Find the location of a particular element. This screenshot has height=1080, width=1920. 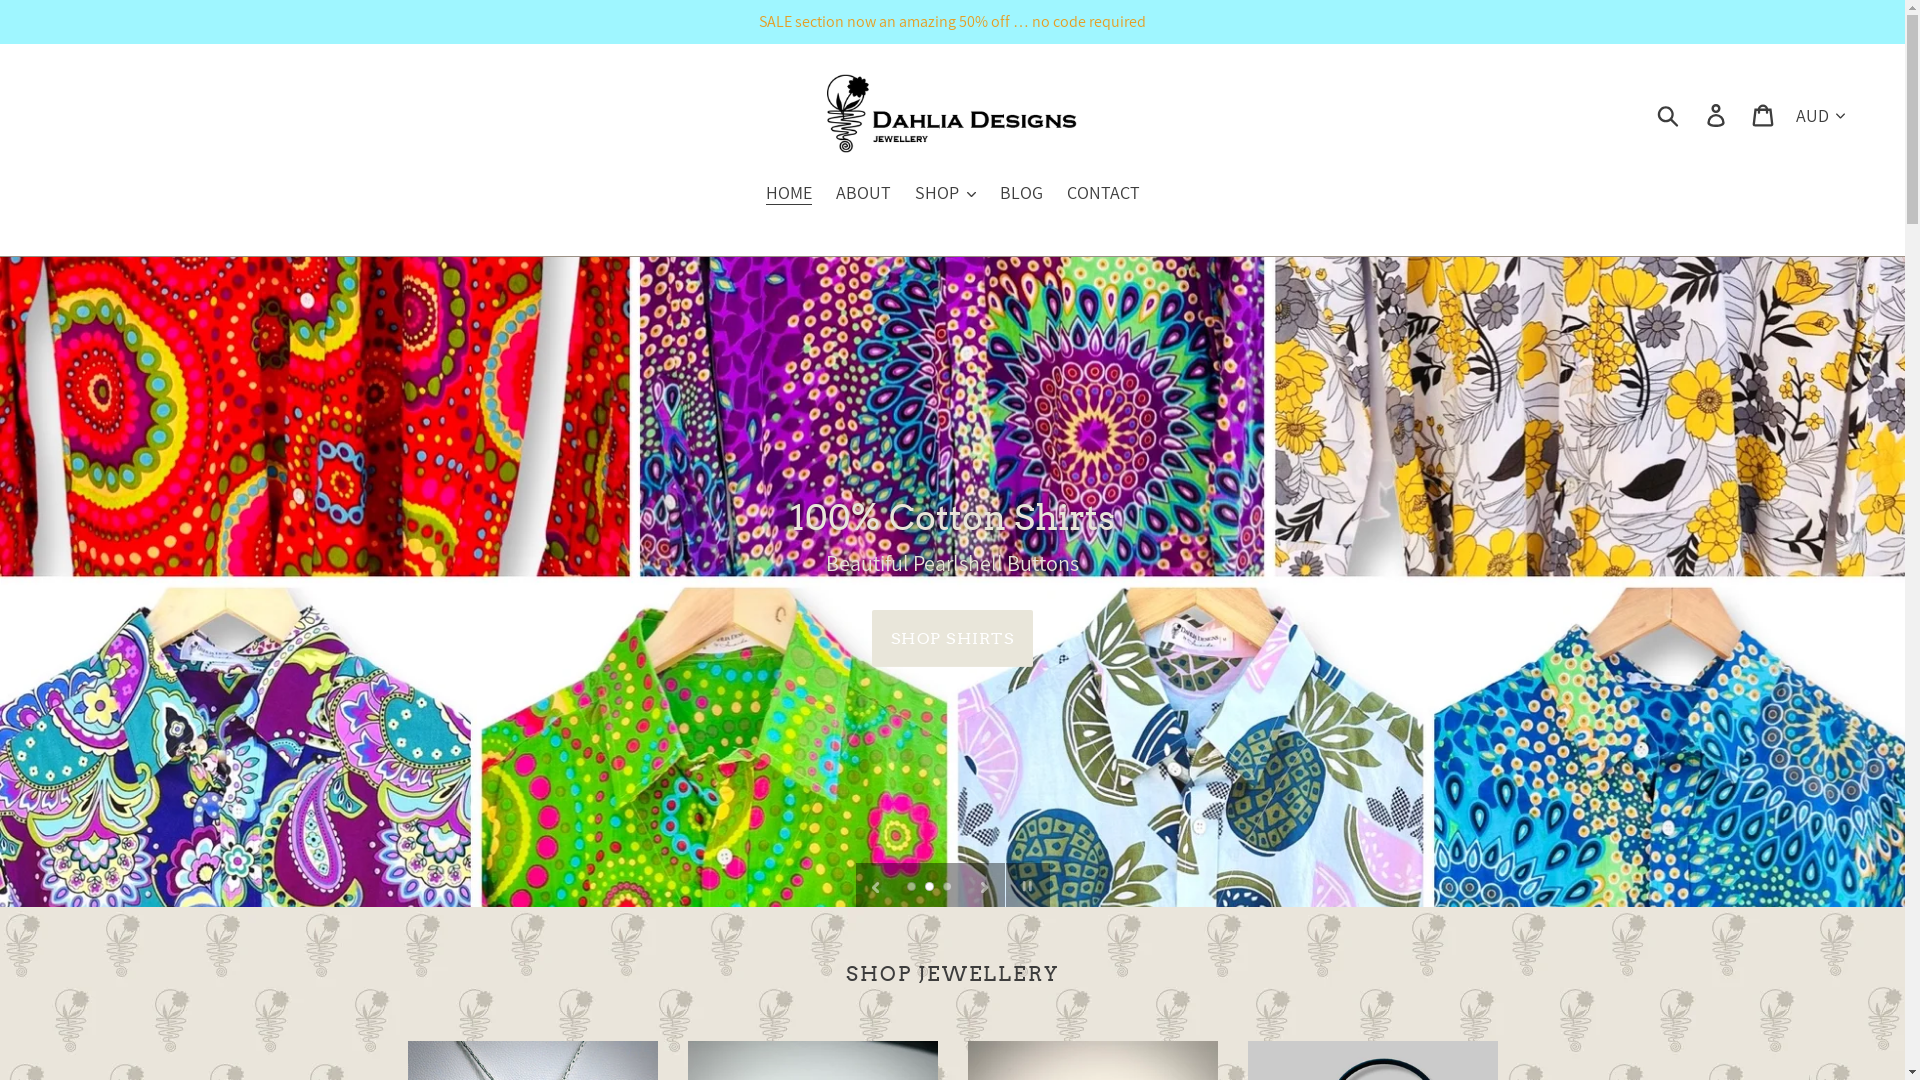

Cart is located at coordinates (1764, 114).